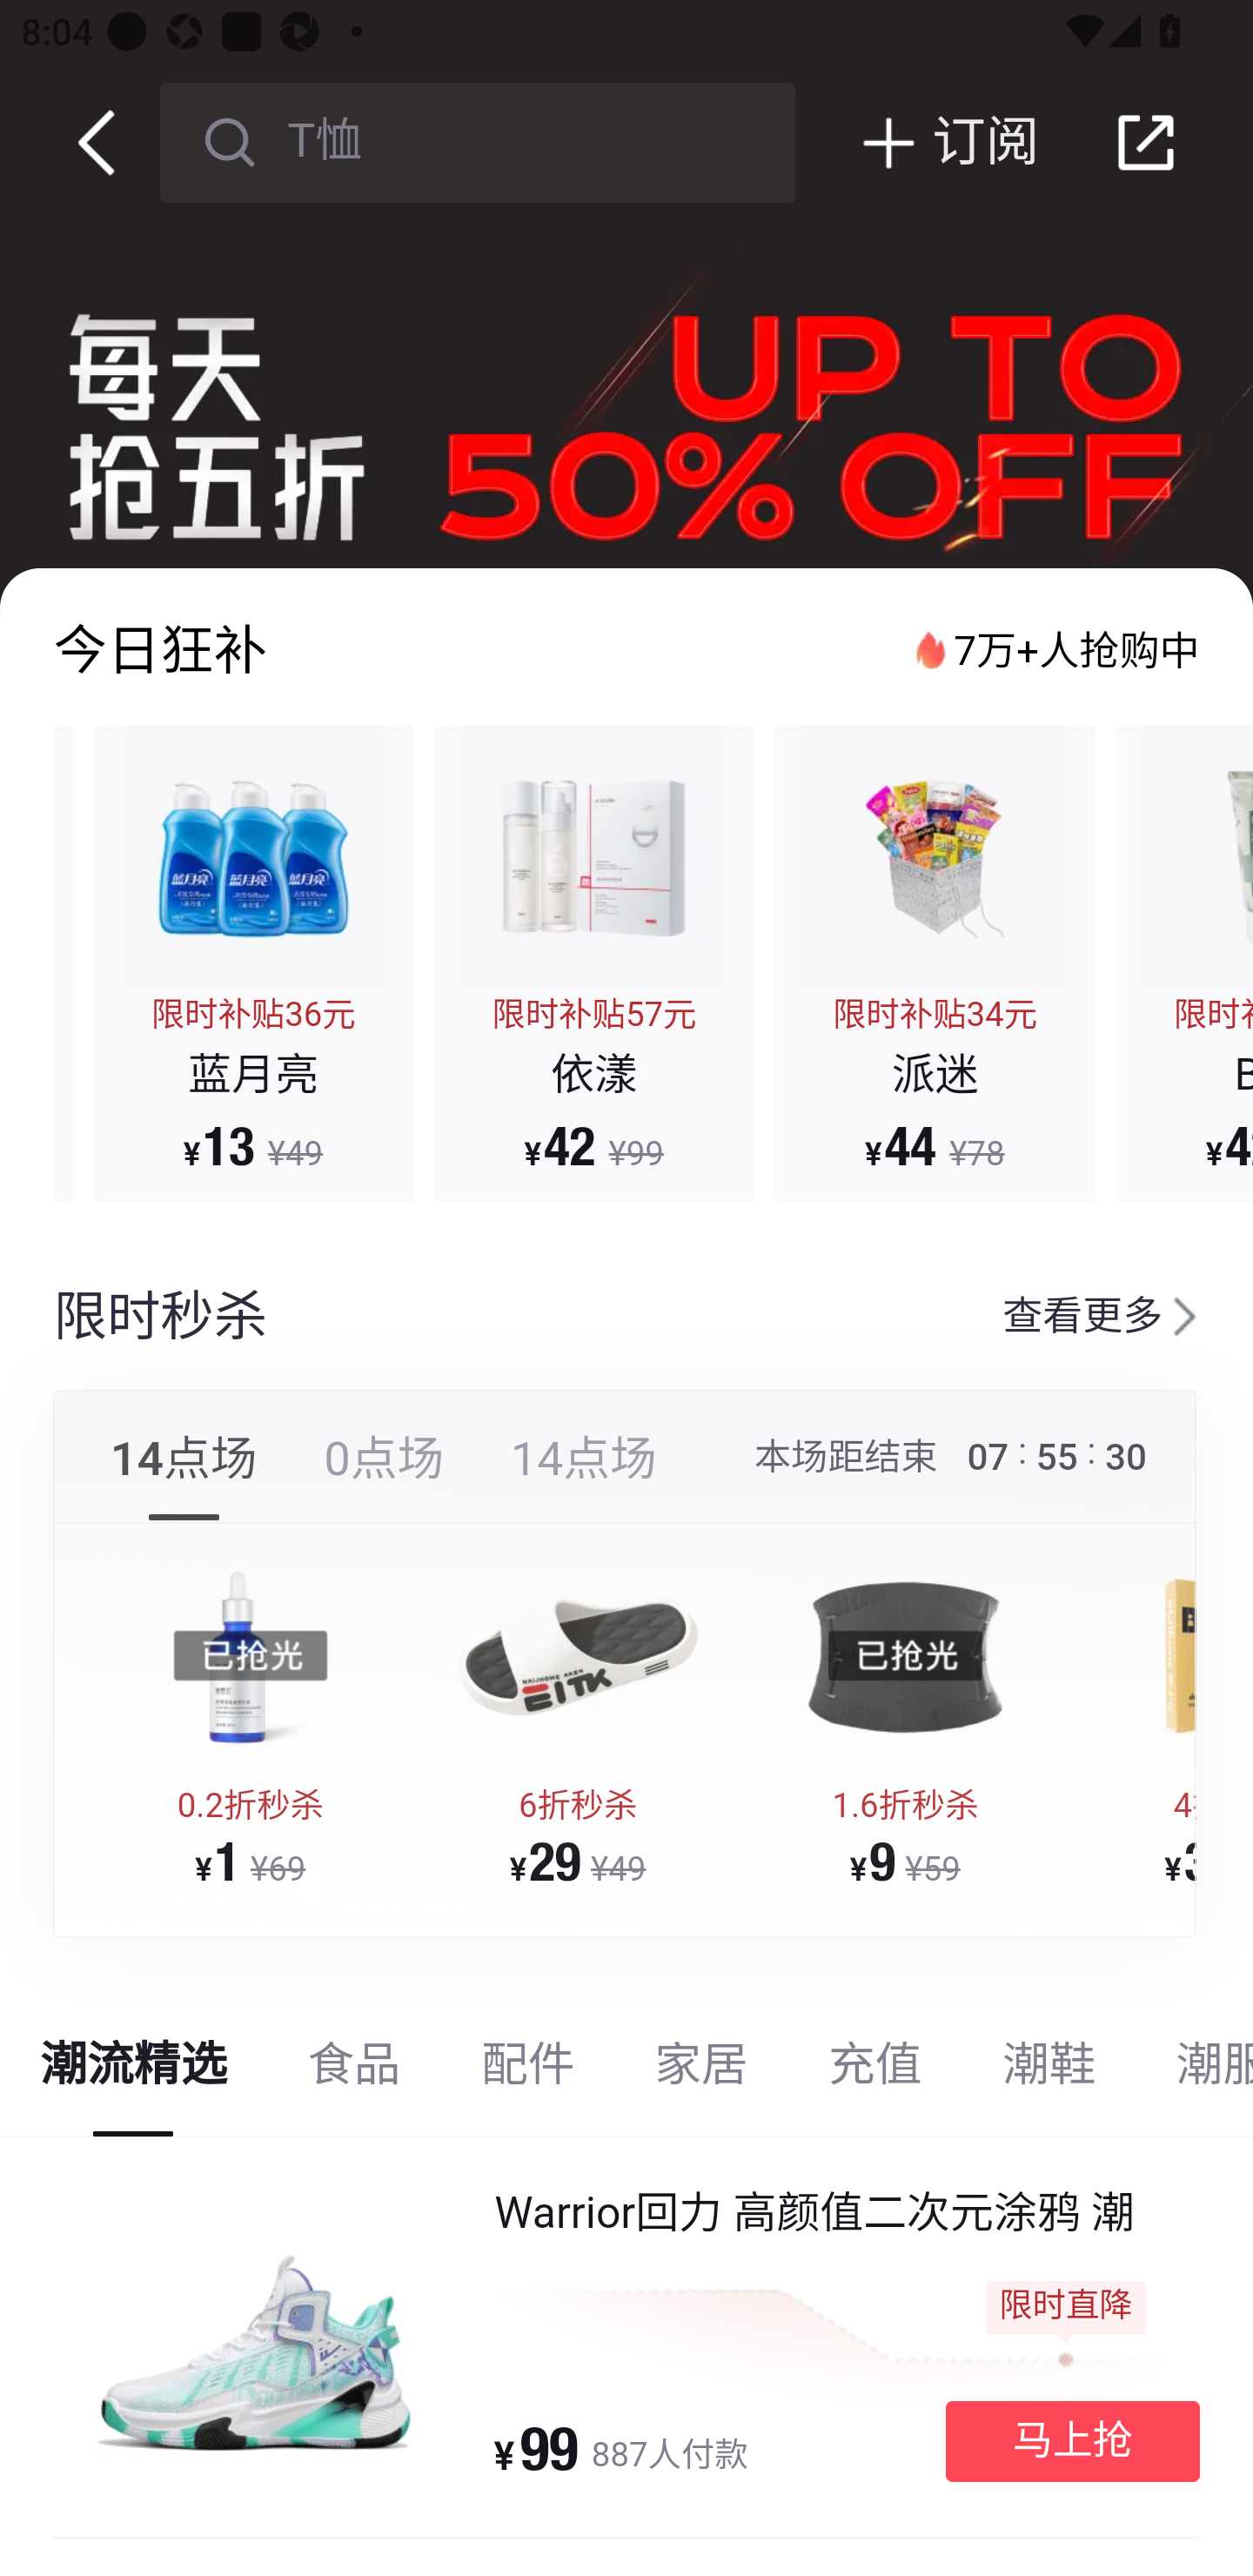 This screenshot has width=1253, height=2576. What do you see at coordinates (701, 2076) in the screenshot?
I see `家居` at bounding box center [701, 2076].